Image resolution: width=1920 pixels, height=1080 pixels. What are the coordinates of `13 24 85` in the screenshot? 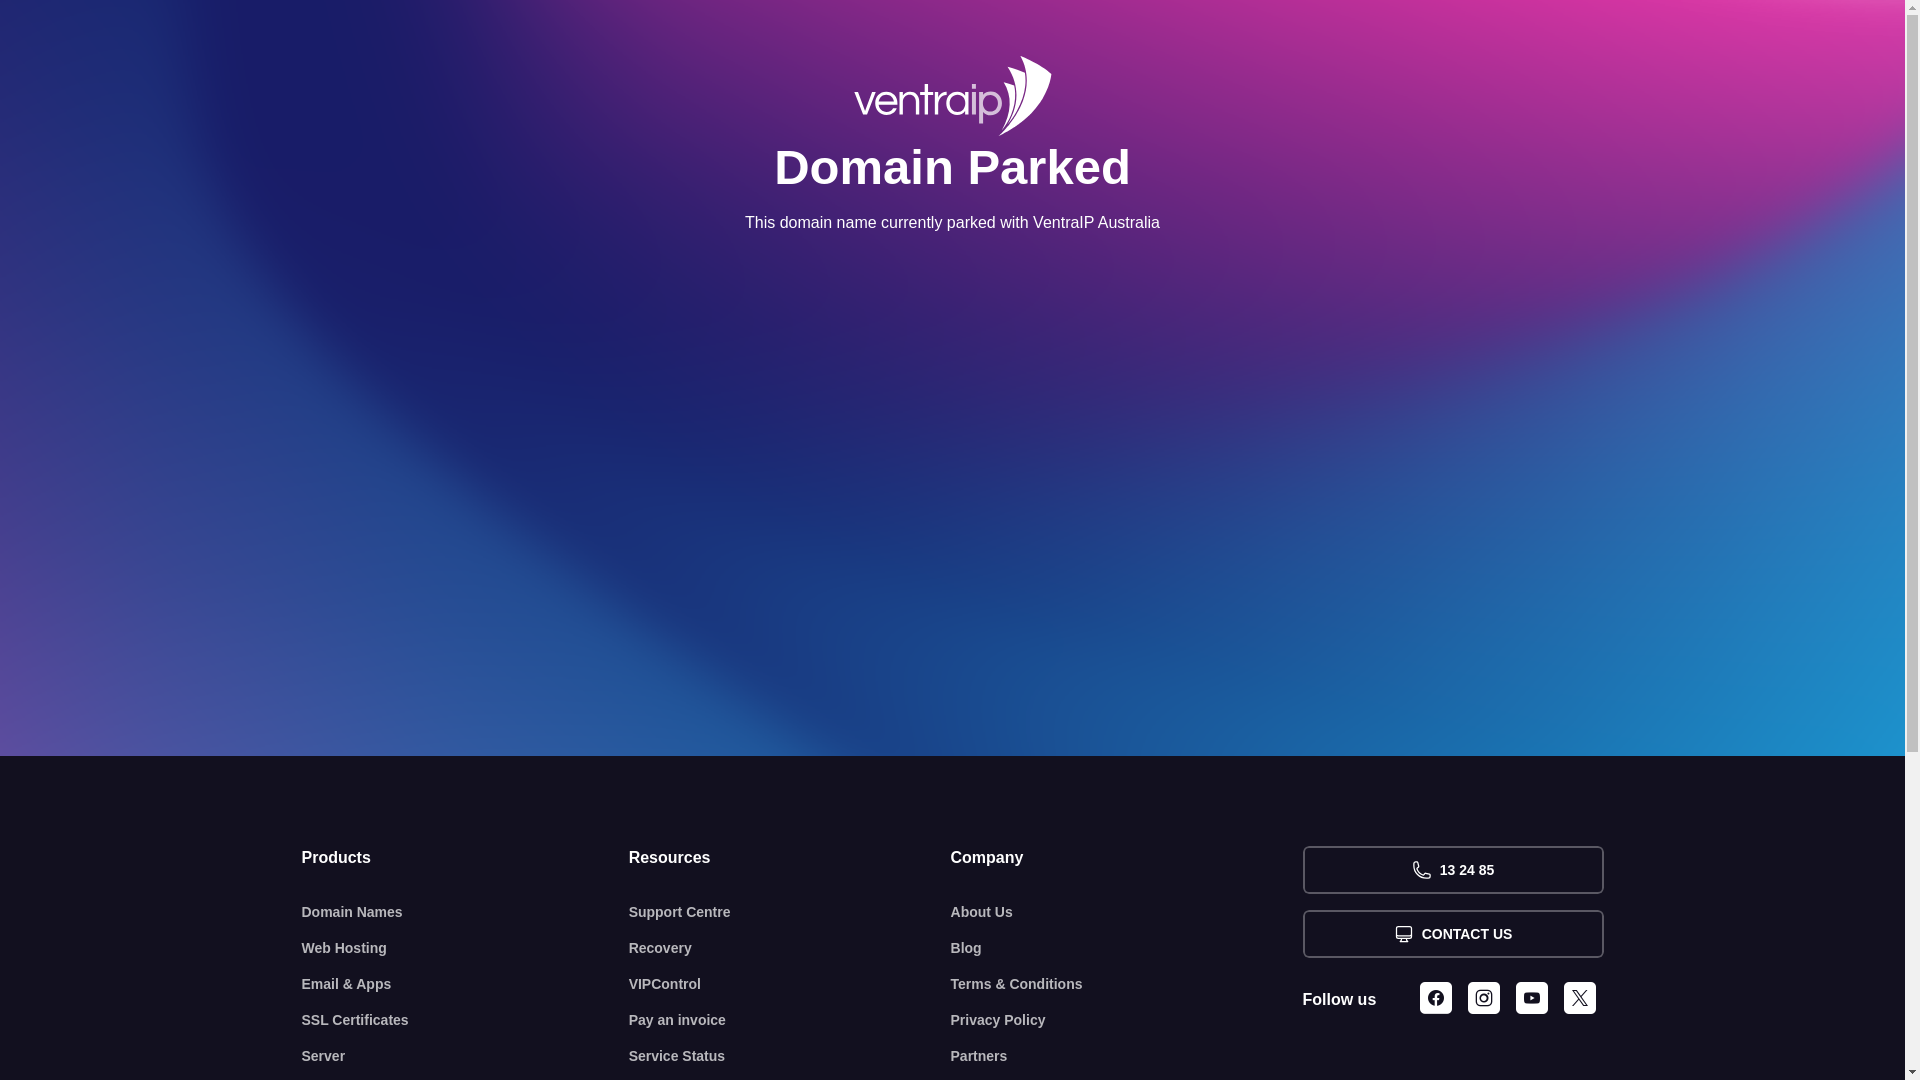 It's located at (1452, 870).